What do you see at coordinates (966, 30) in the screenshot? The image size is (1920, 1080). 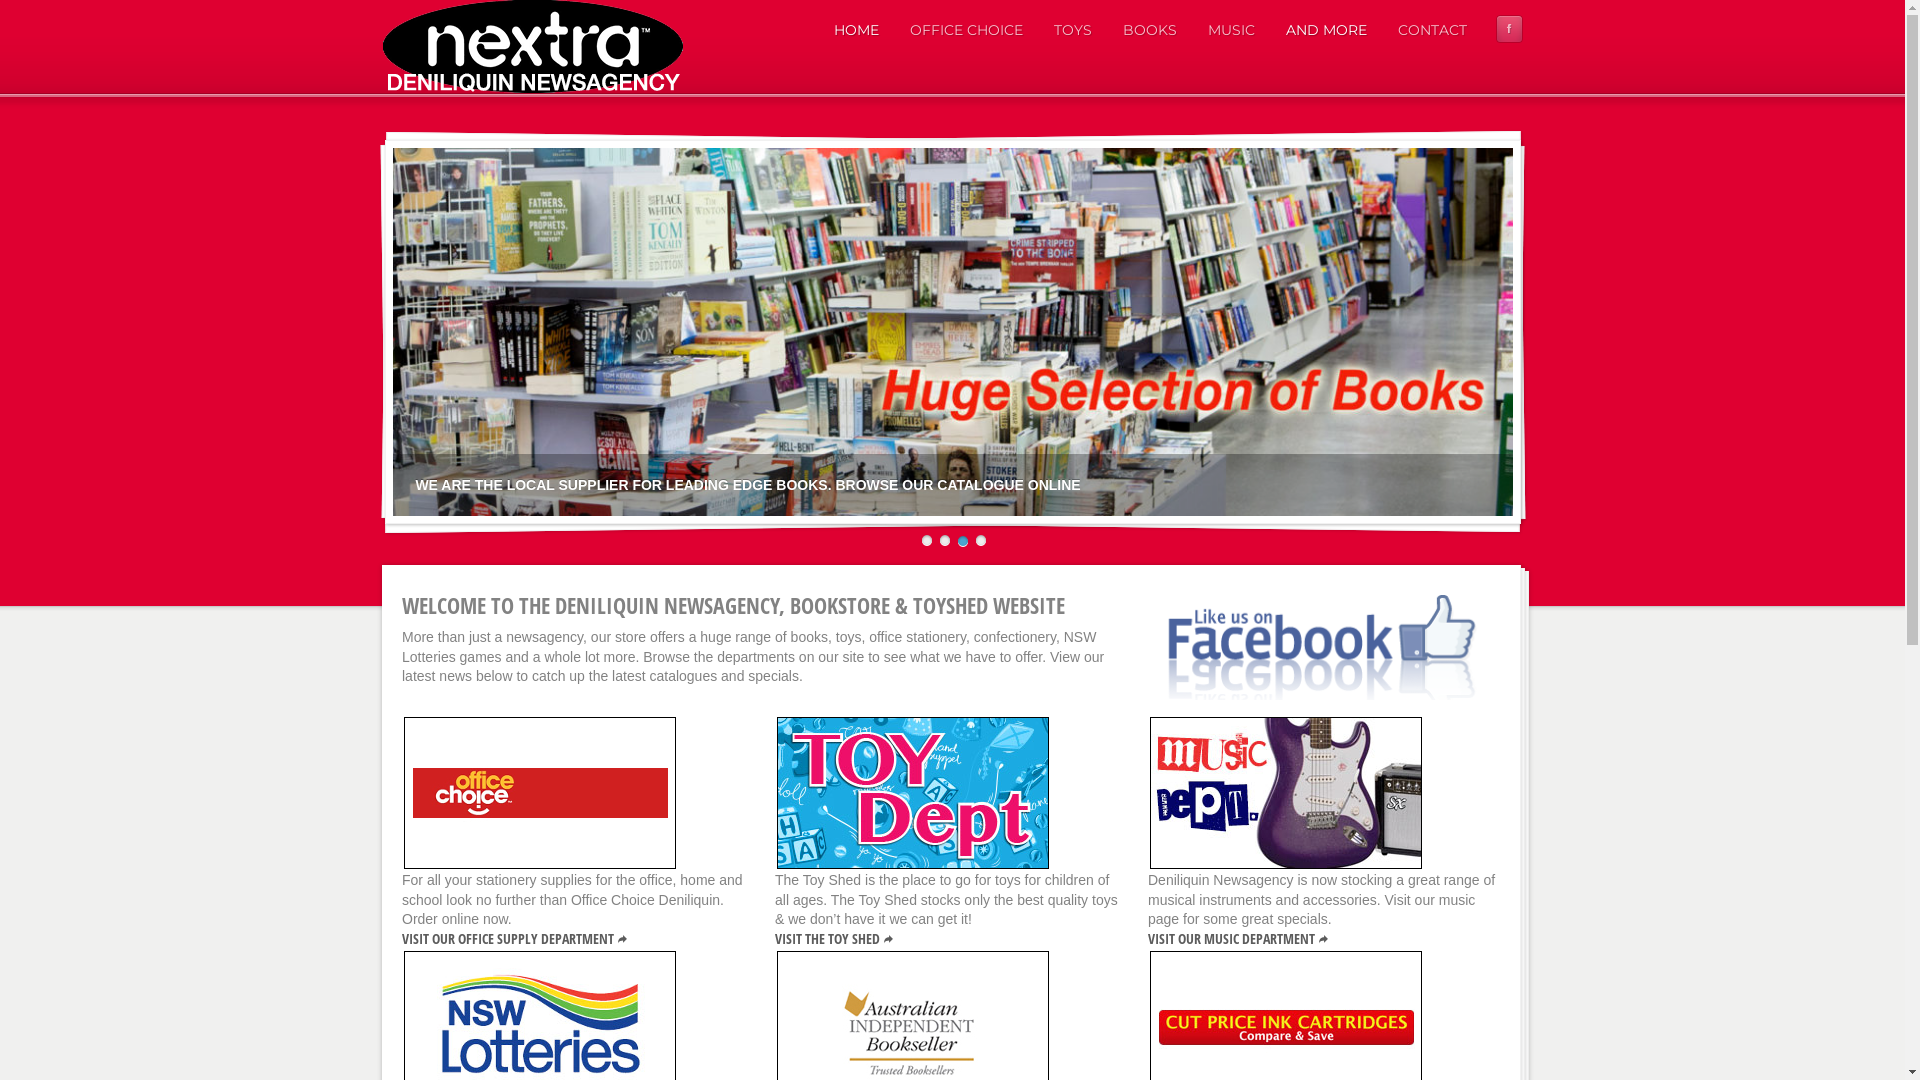 I see `OFFICE CHOICE` at bounding box center [966, 30].